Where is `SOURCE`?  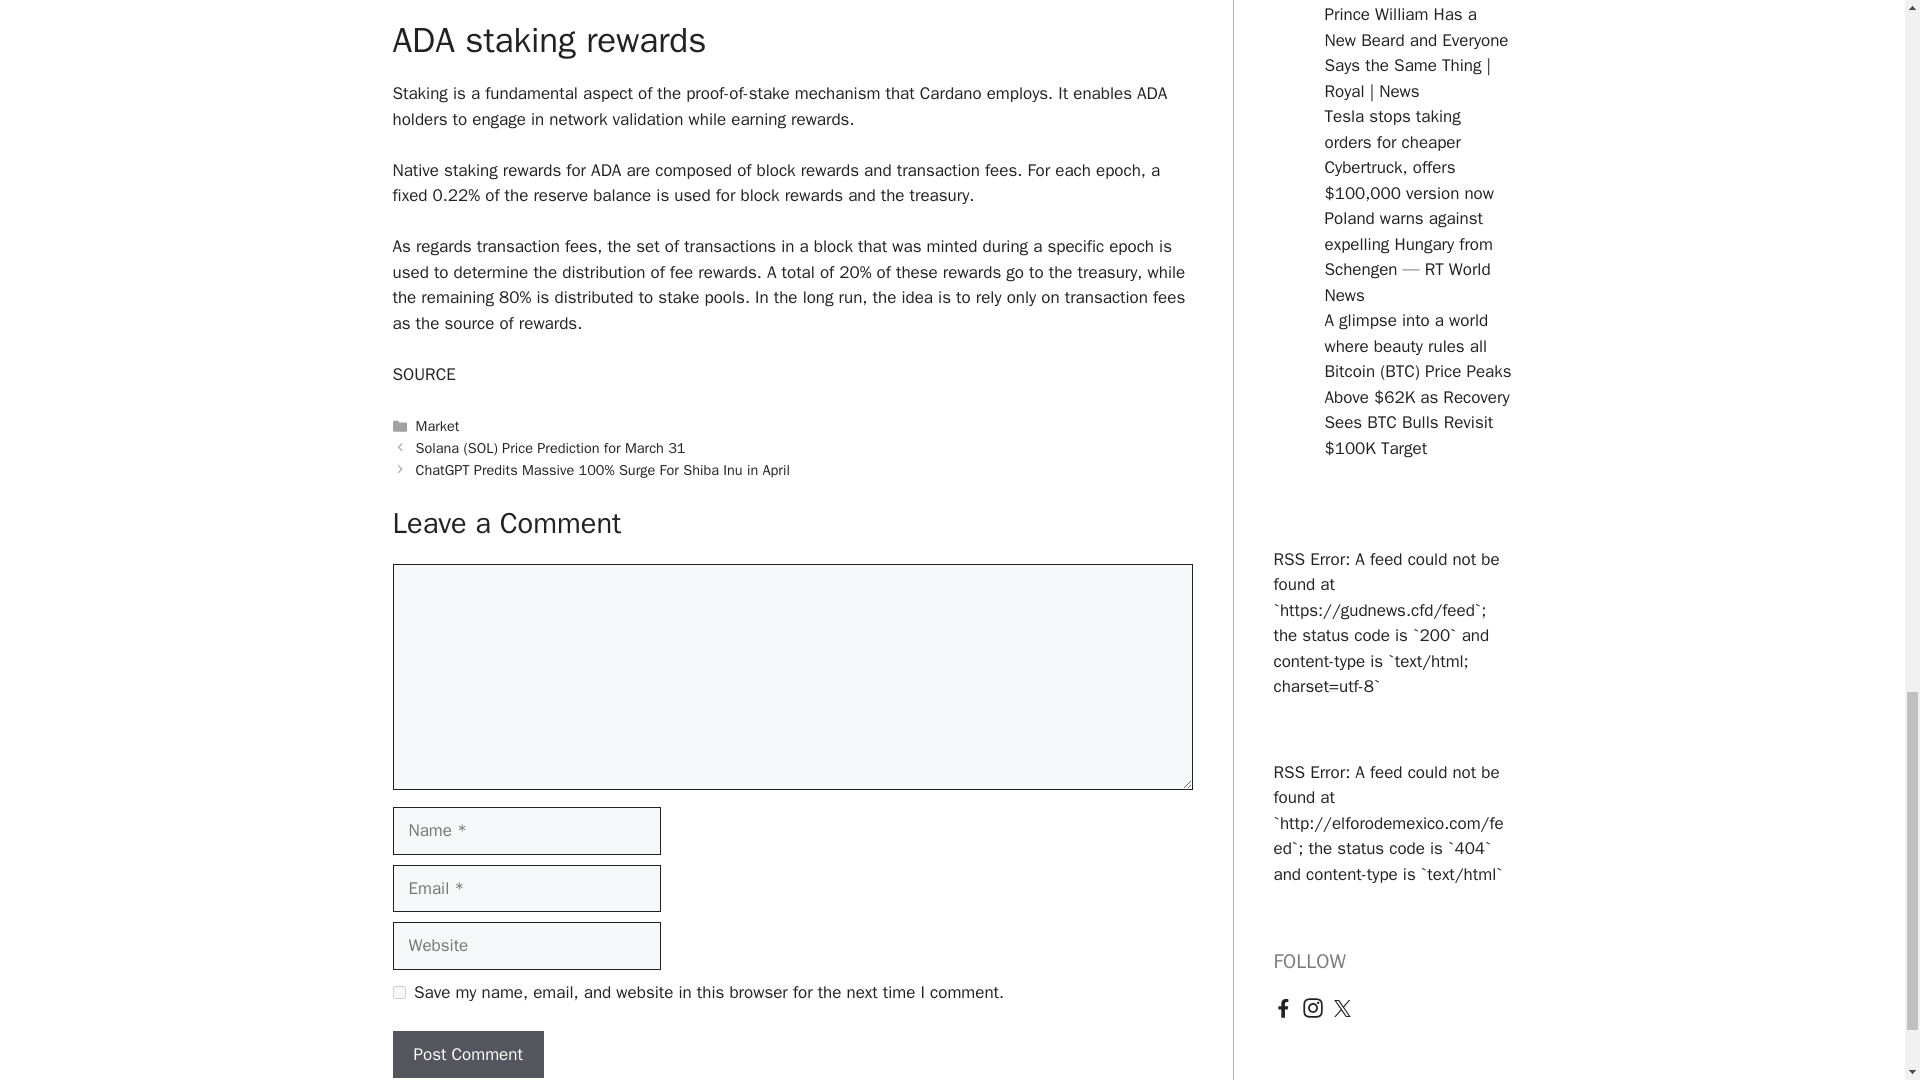 SOURCE is located at coordinates (423, 374).